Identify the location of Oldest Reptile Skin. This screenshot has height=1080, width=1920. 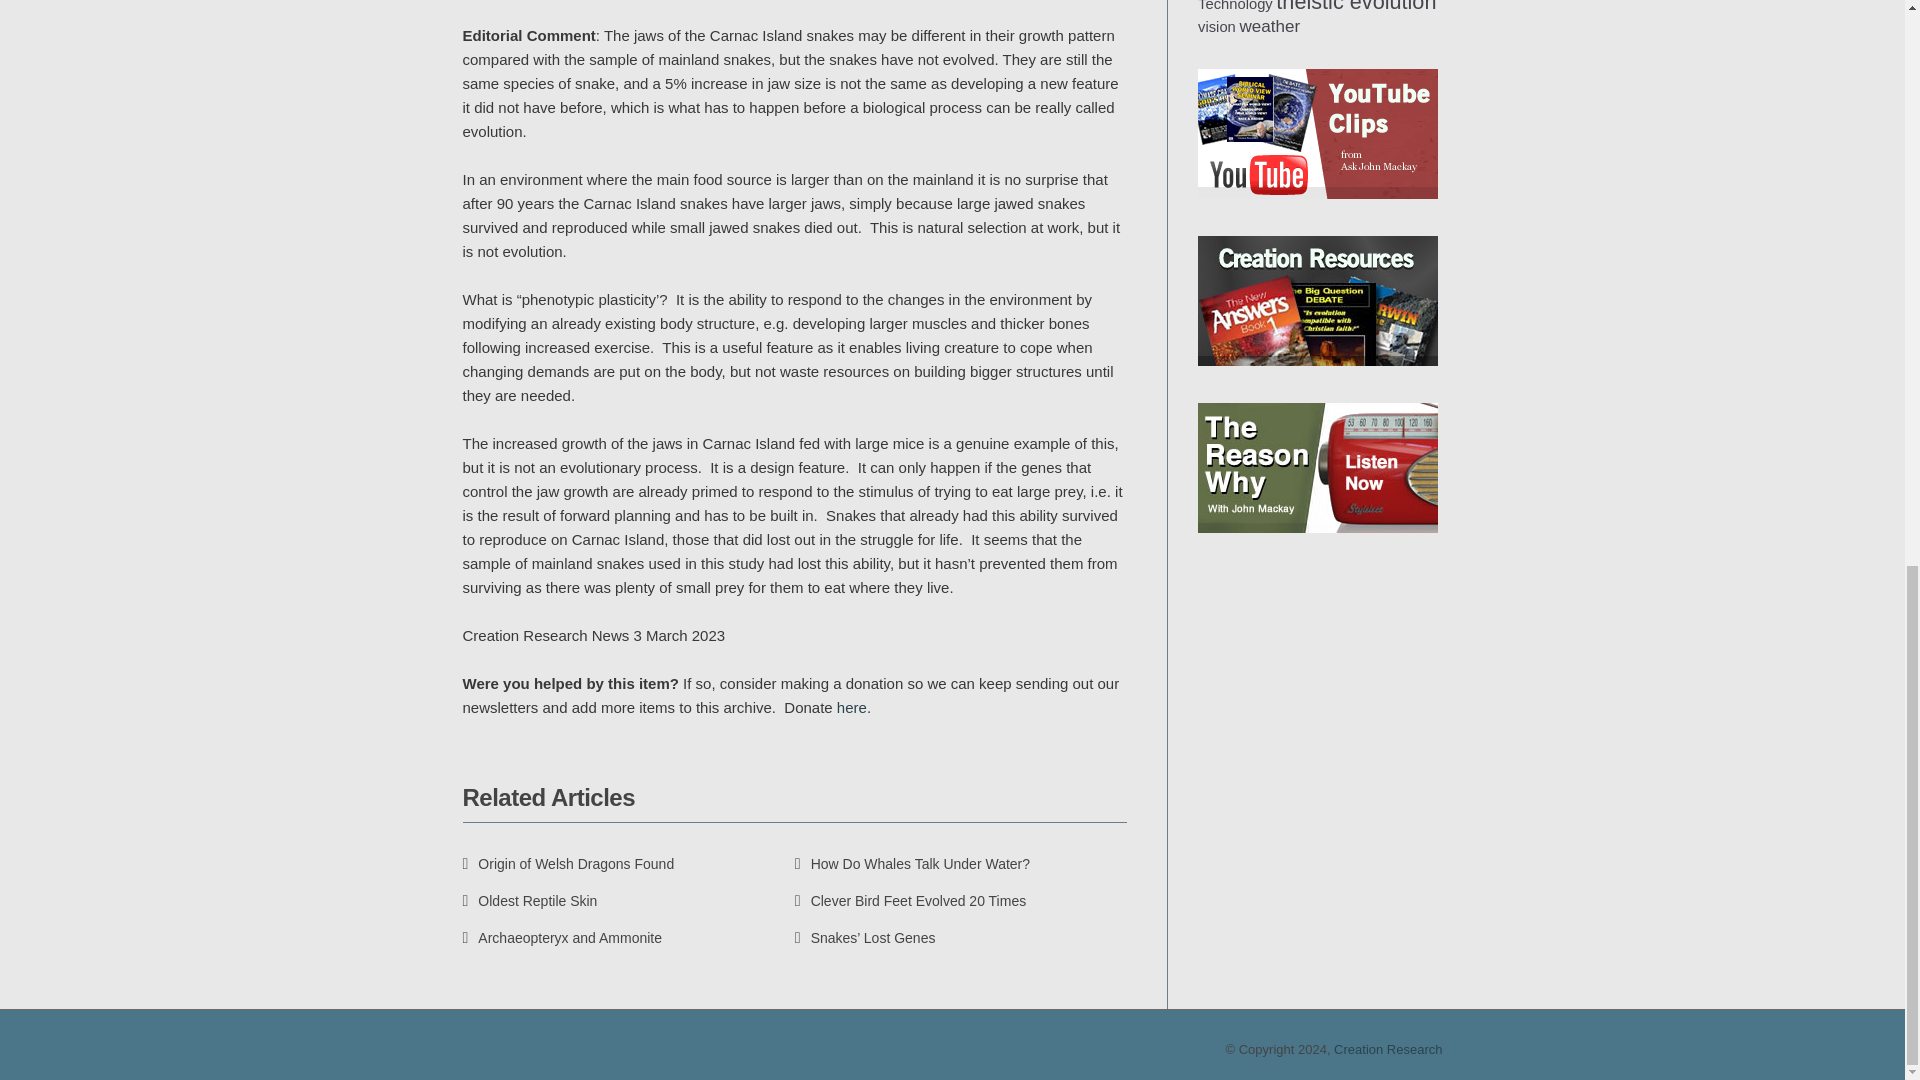
(530, 901).